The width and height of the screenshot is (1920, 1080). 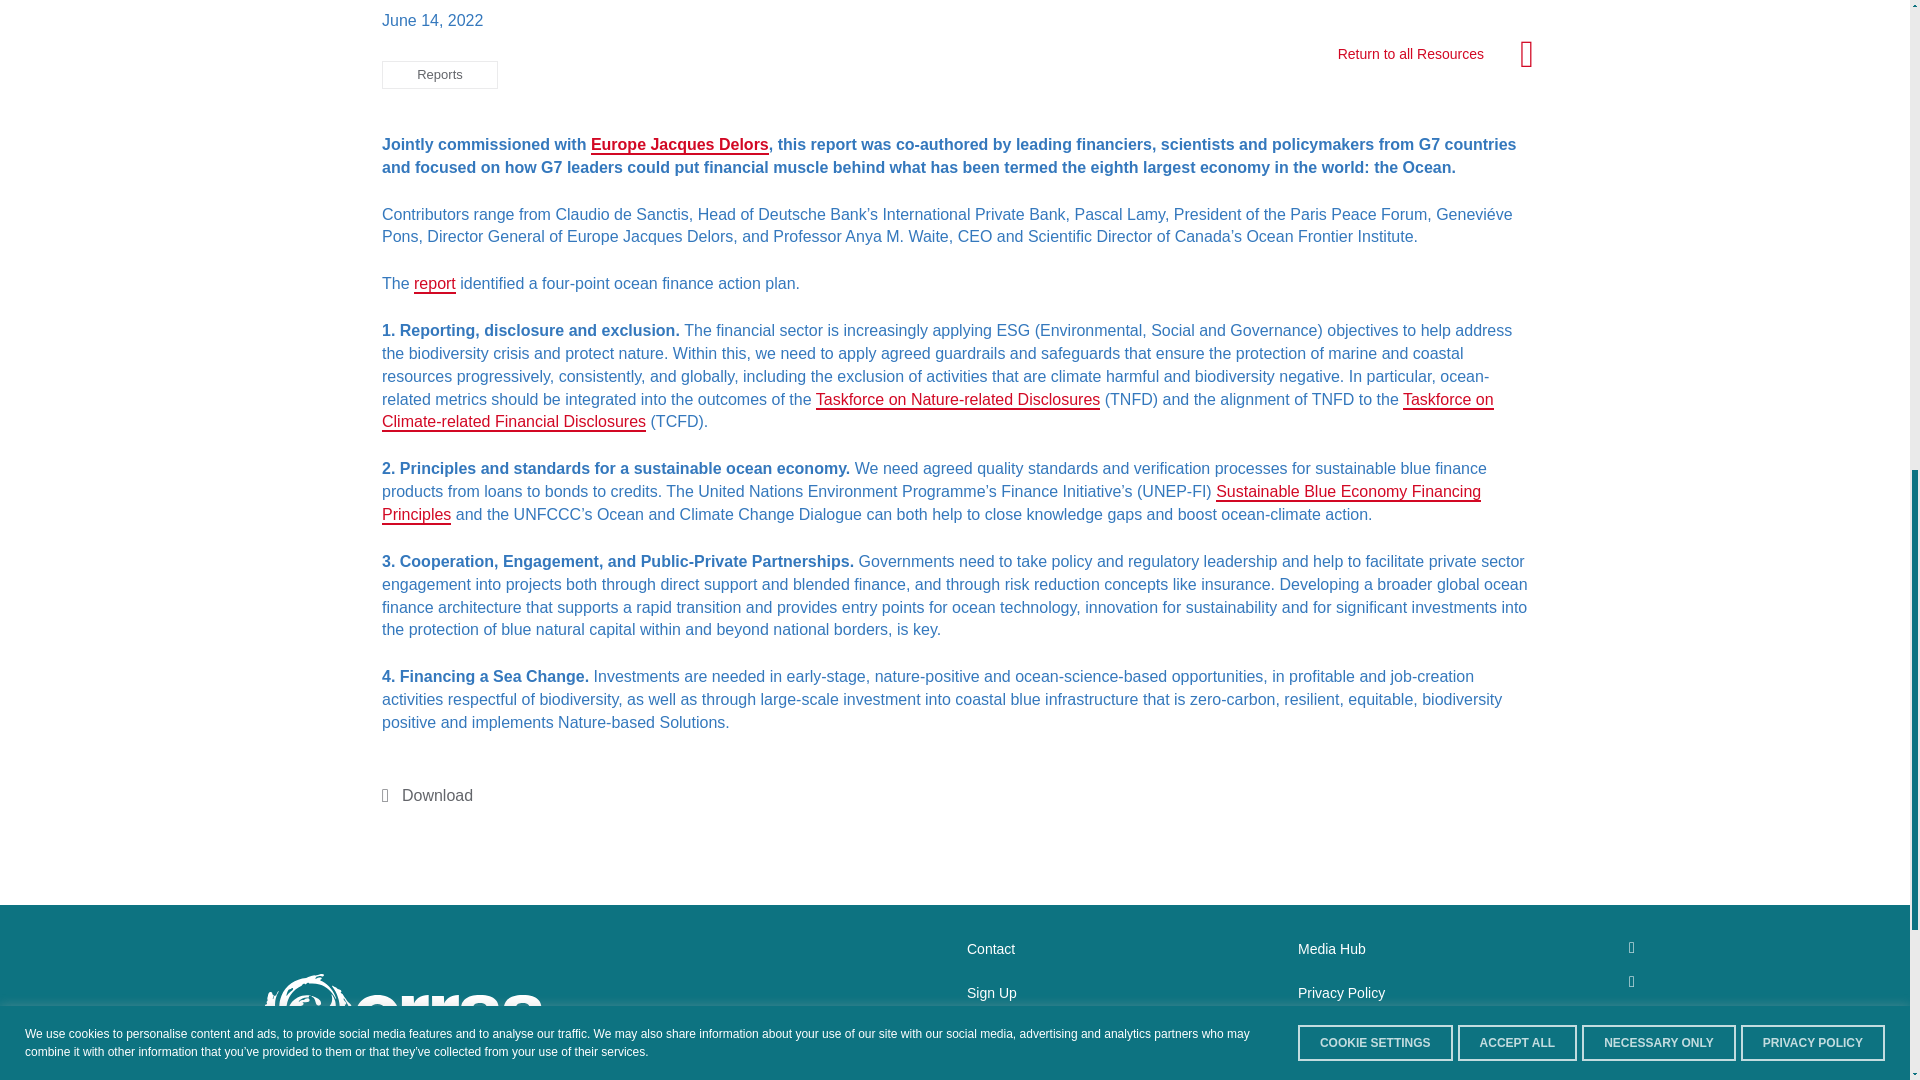 I want to click on report, so click(x=435, y=283).